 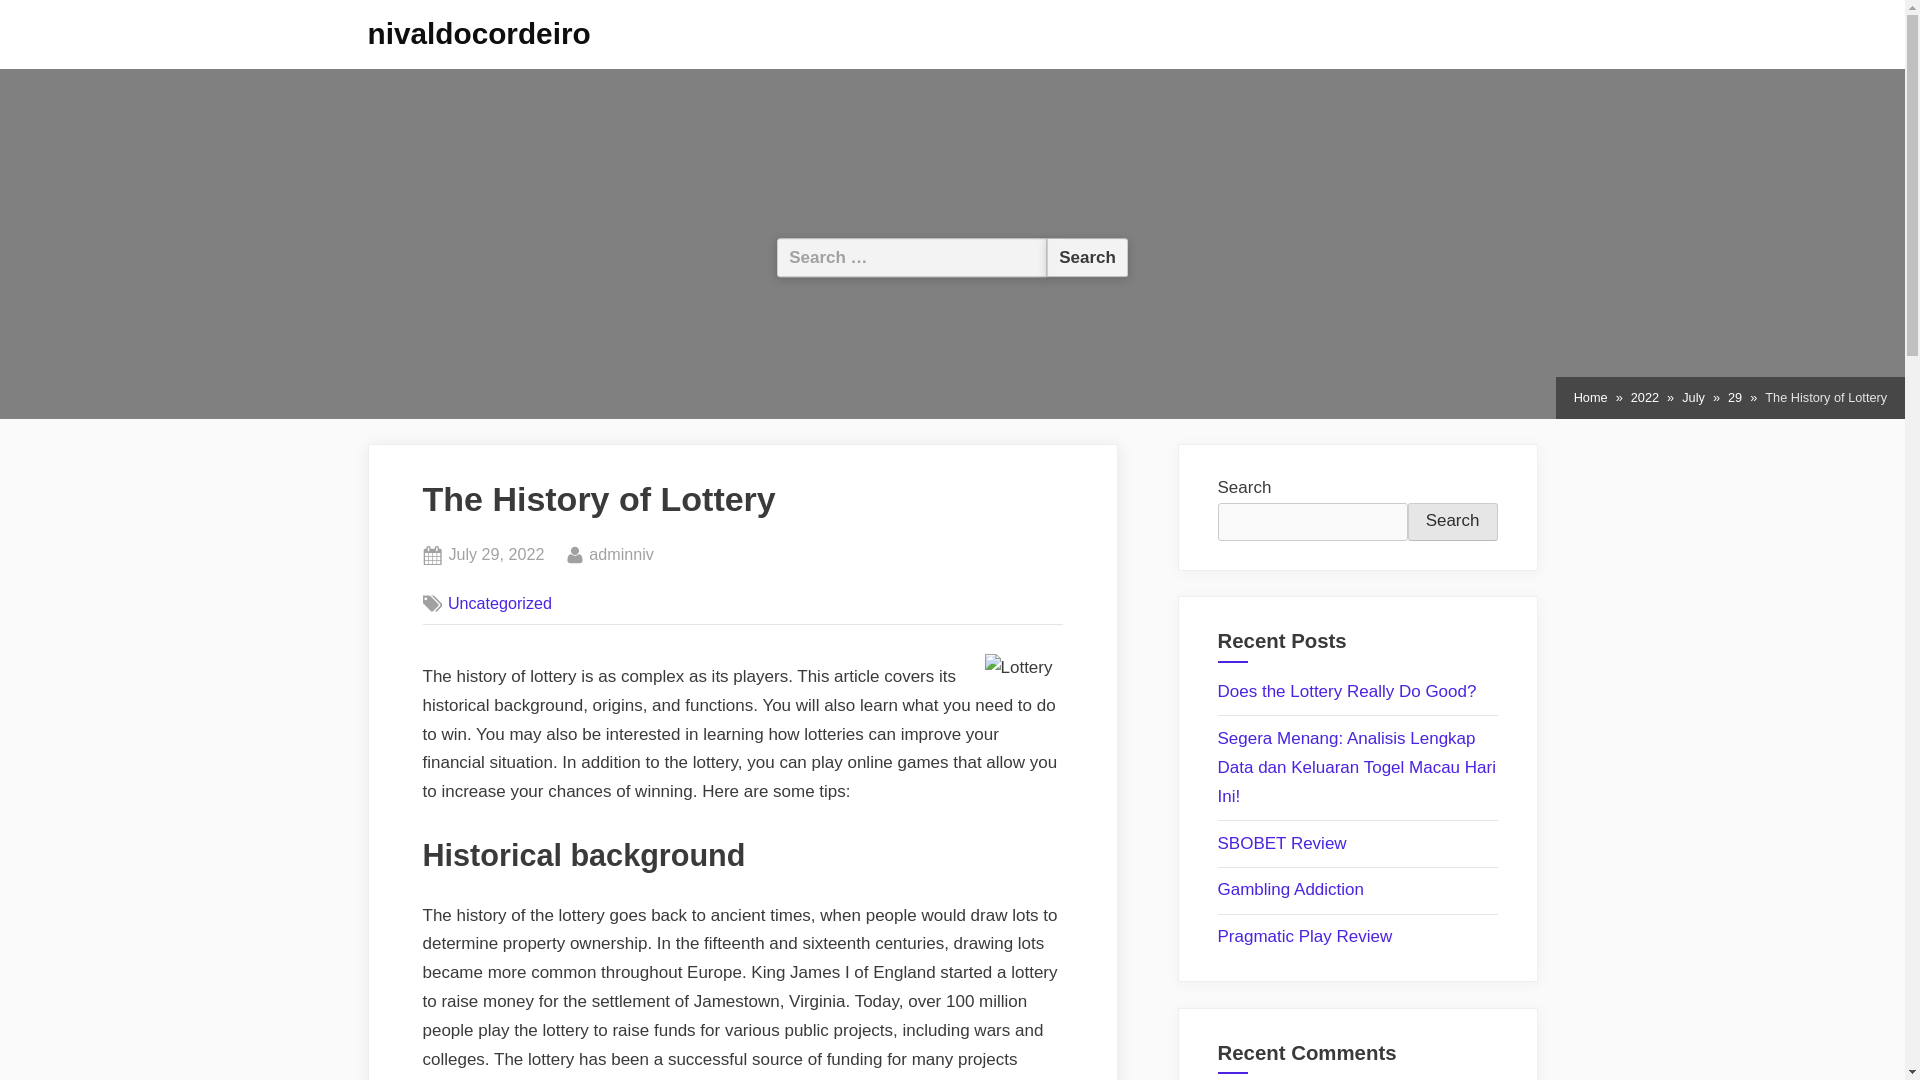 I want to click on Gambling Addiction, so click(x=1290, y=889).